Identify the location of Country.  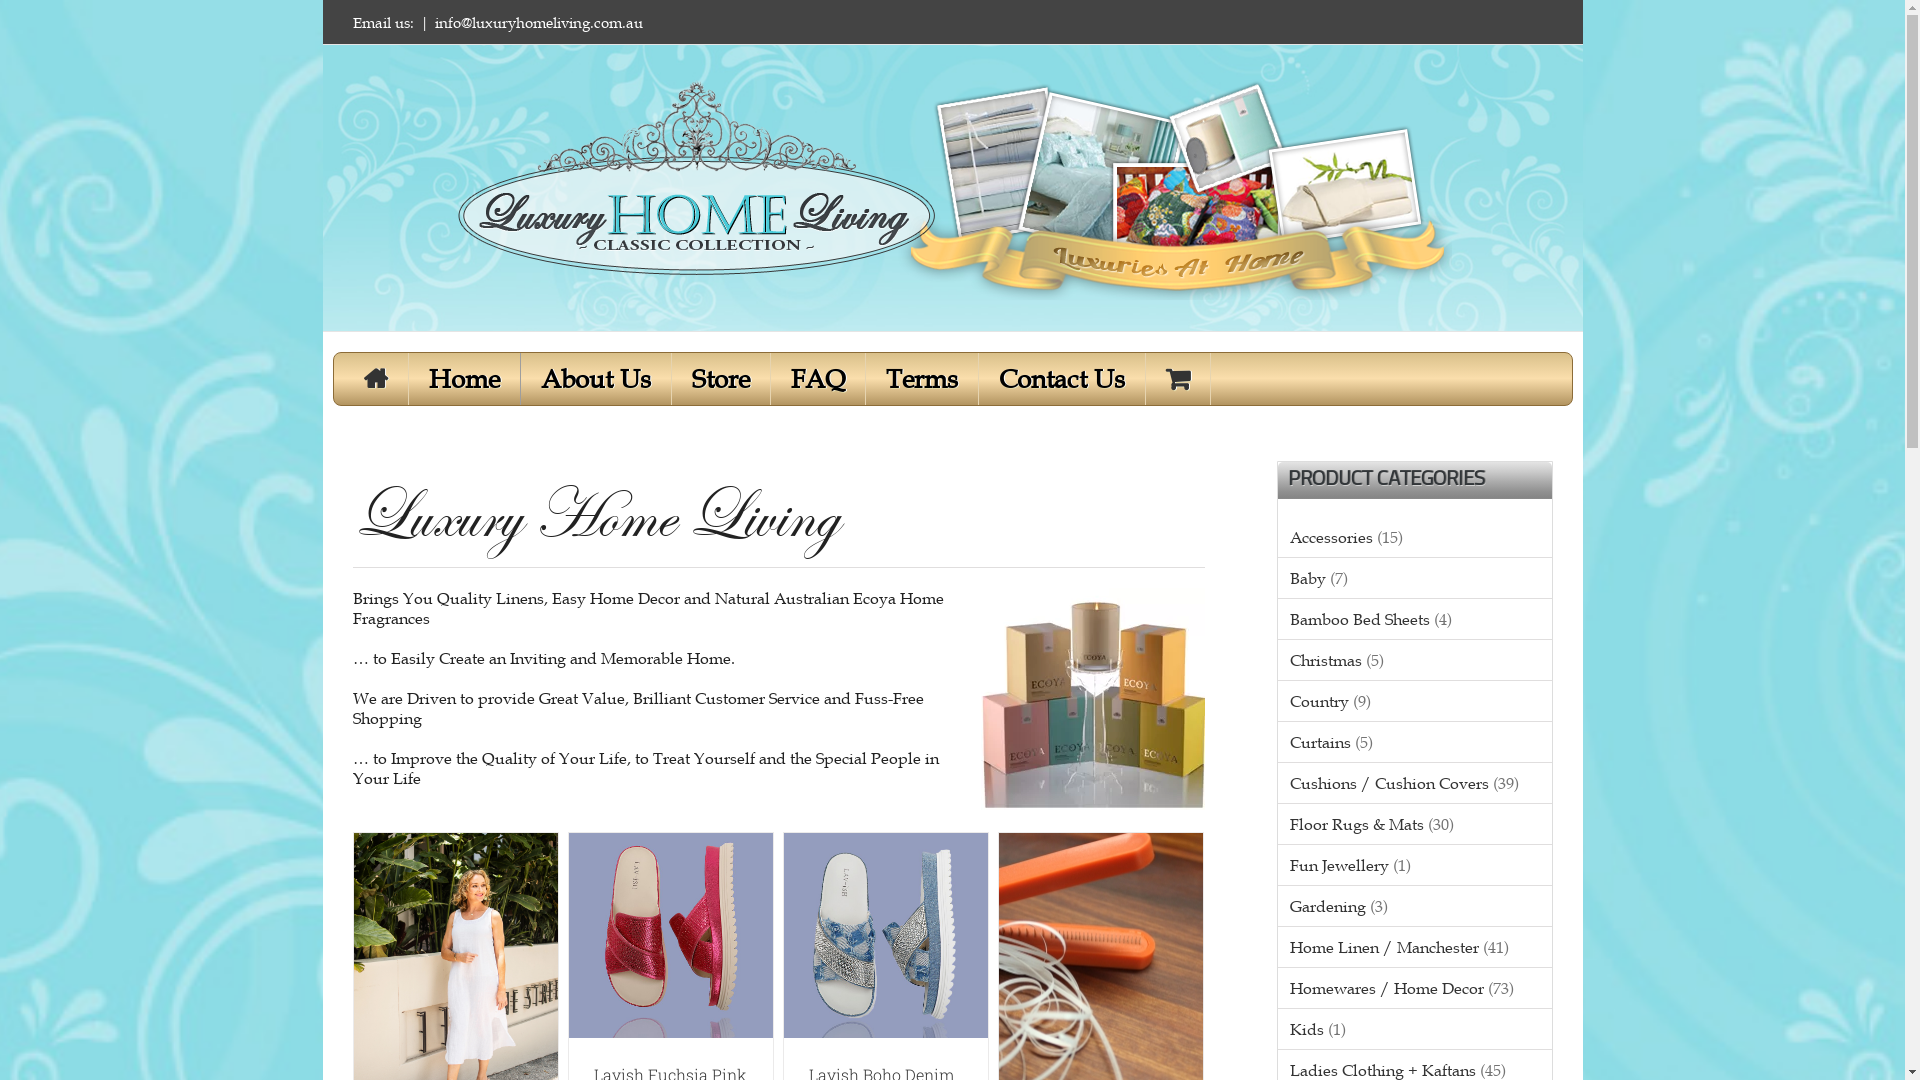
(1320, 701).